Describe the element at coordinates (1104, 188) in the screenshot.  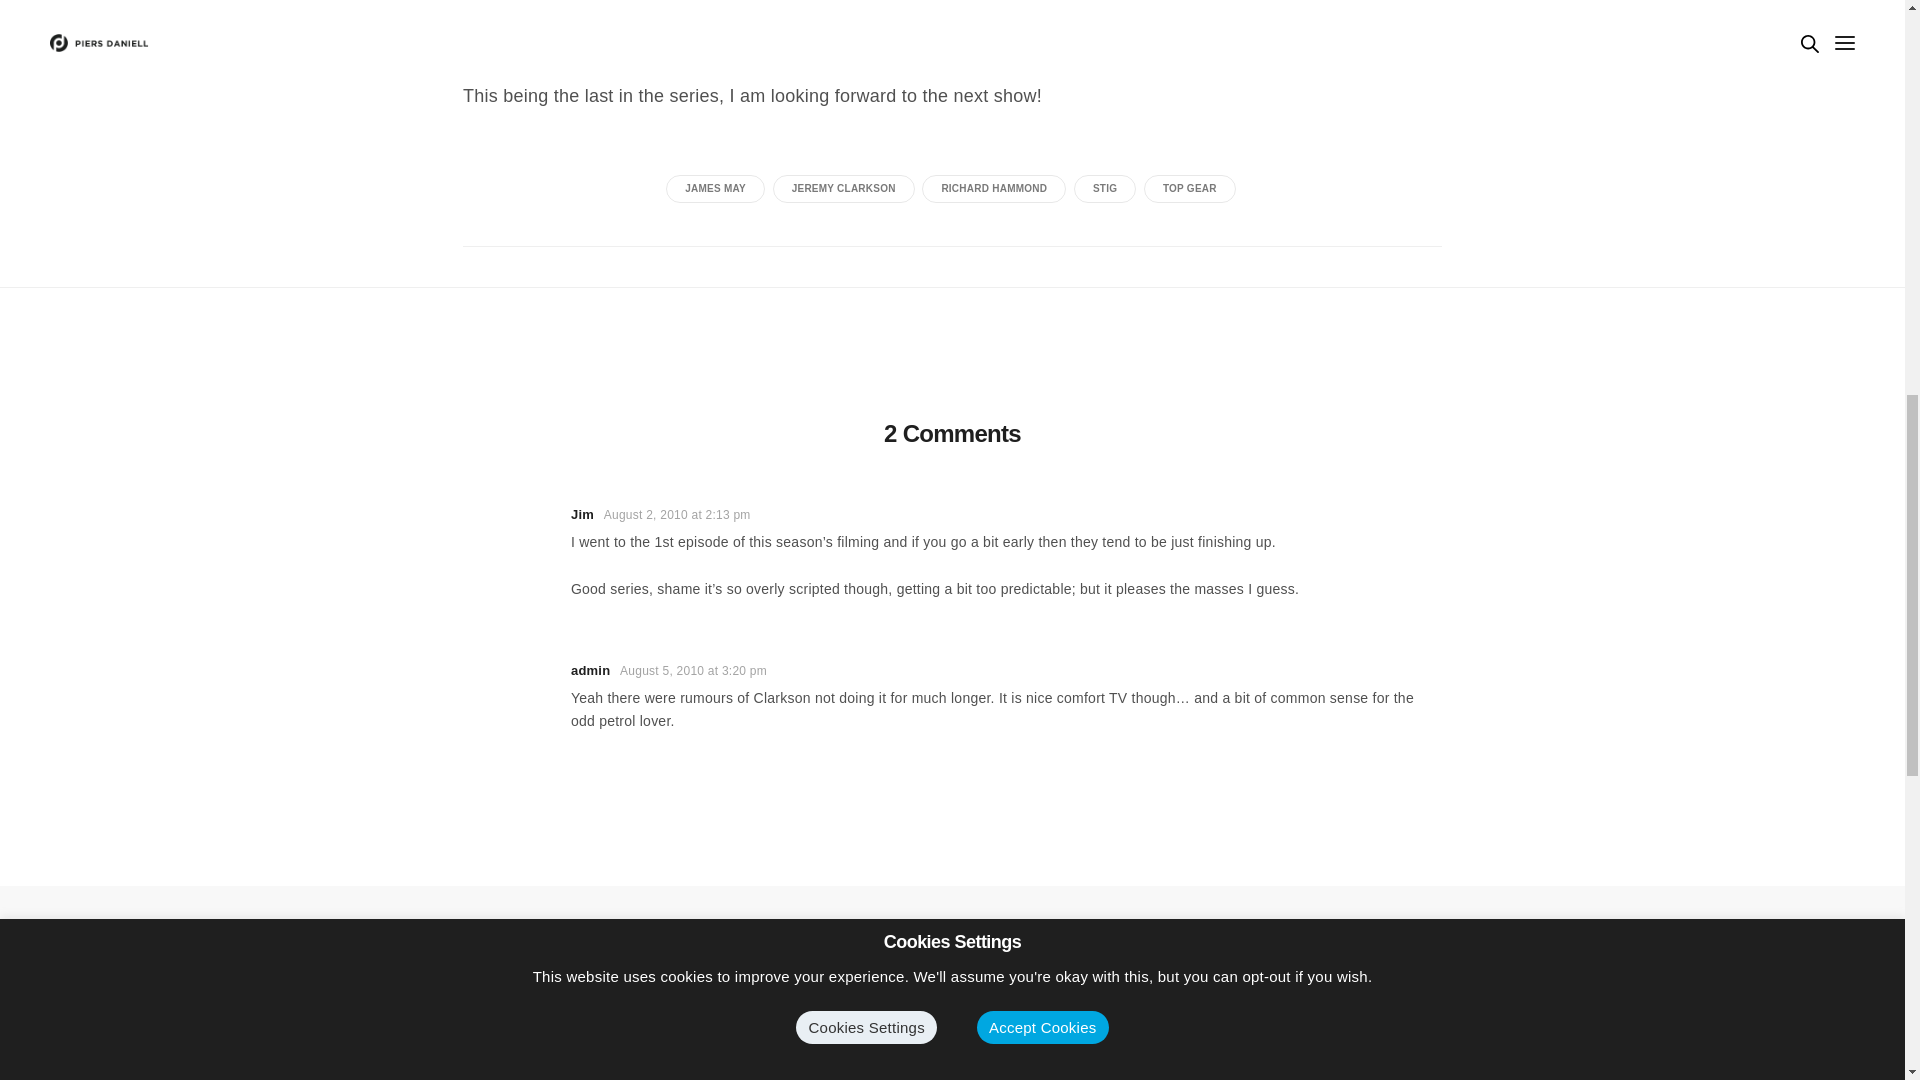
I see `STIG` at that location.